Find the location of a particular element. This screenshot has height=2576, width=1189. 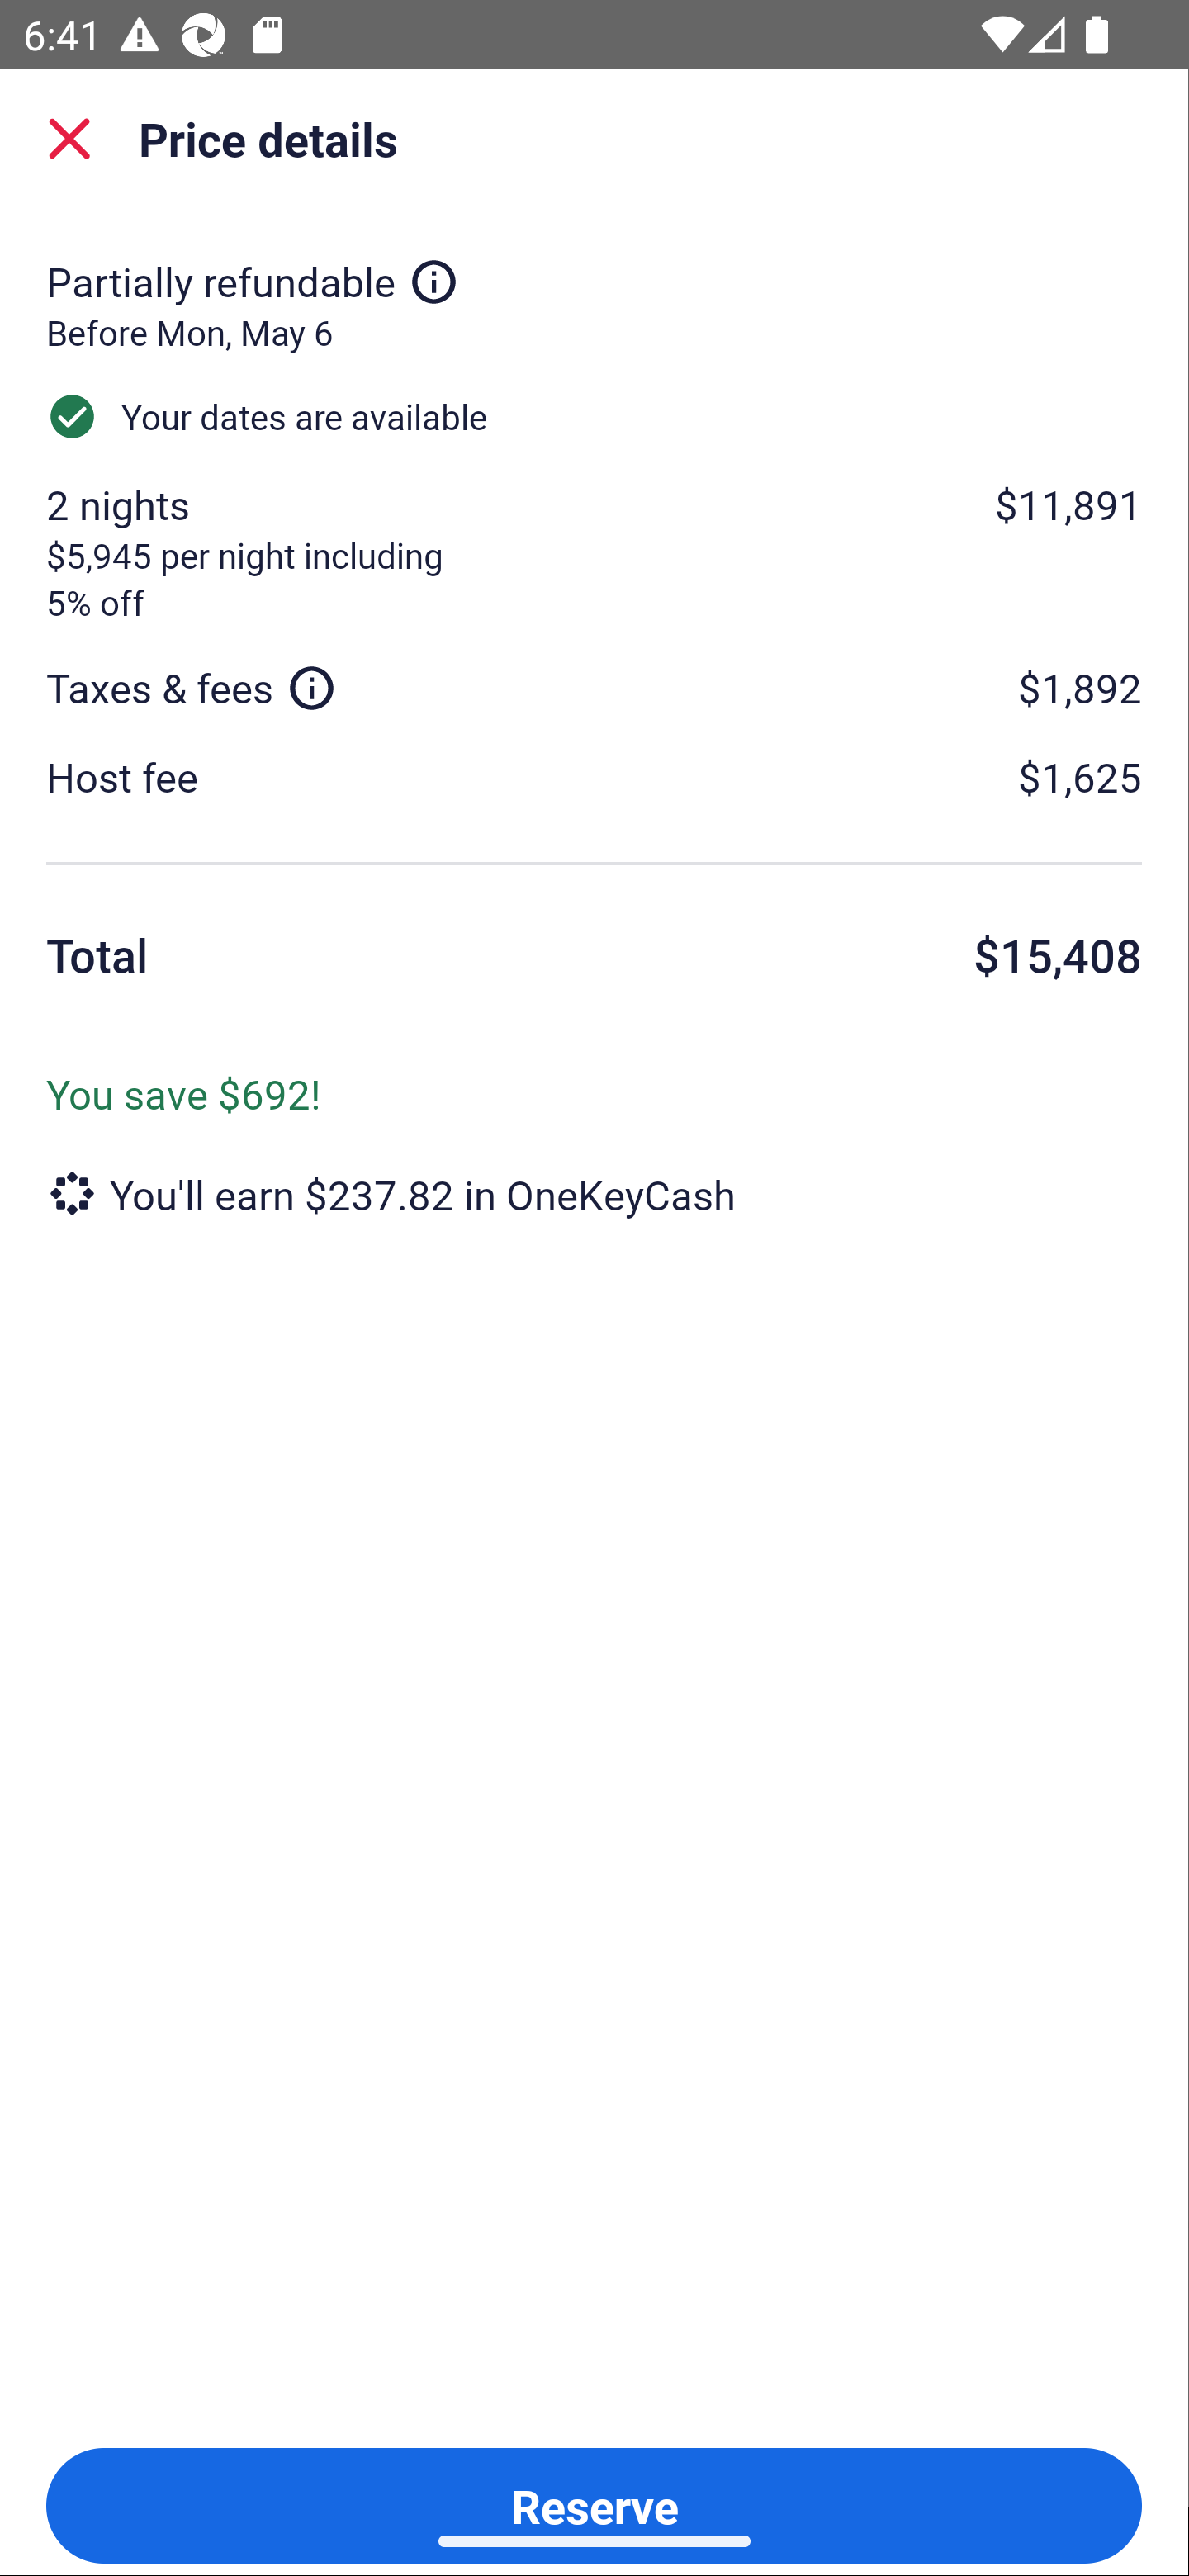

Taxes & fees is located at coordinates (192, 687).